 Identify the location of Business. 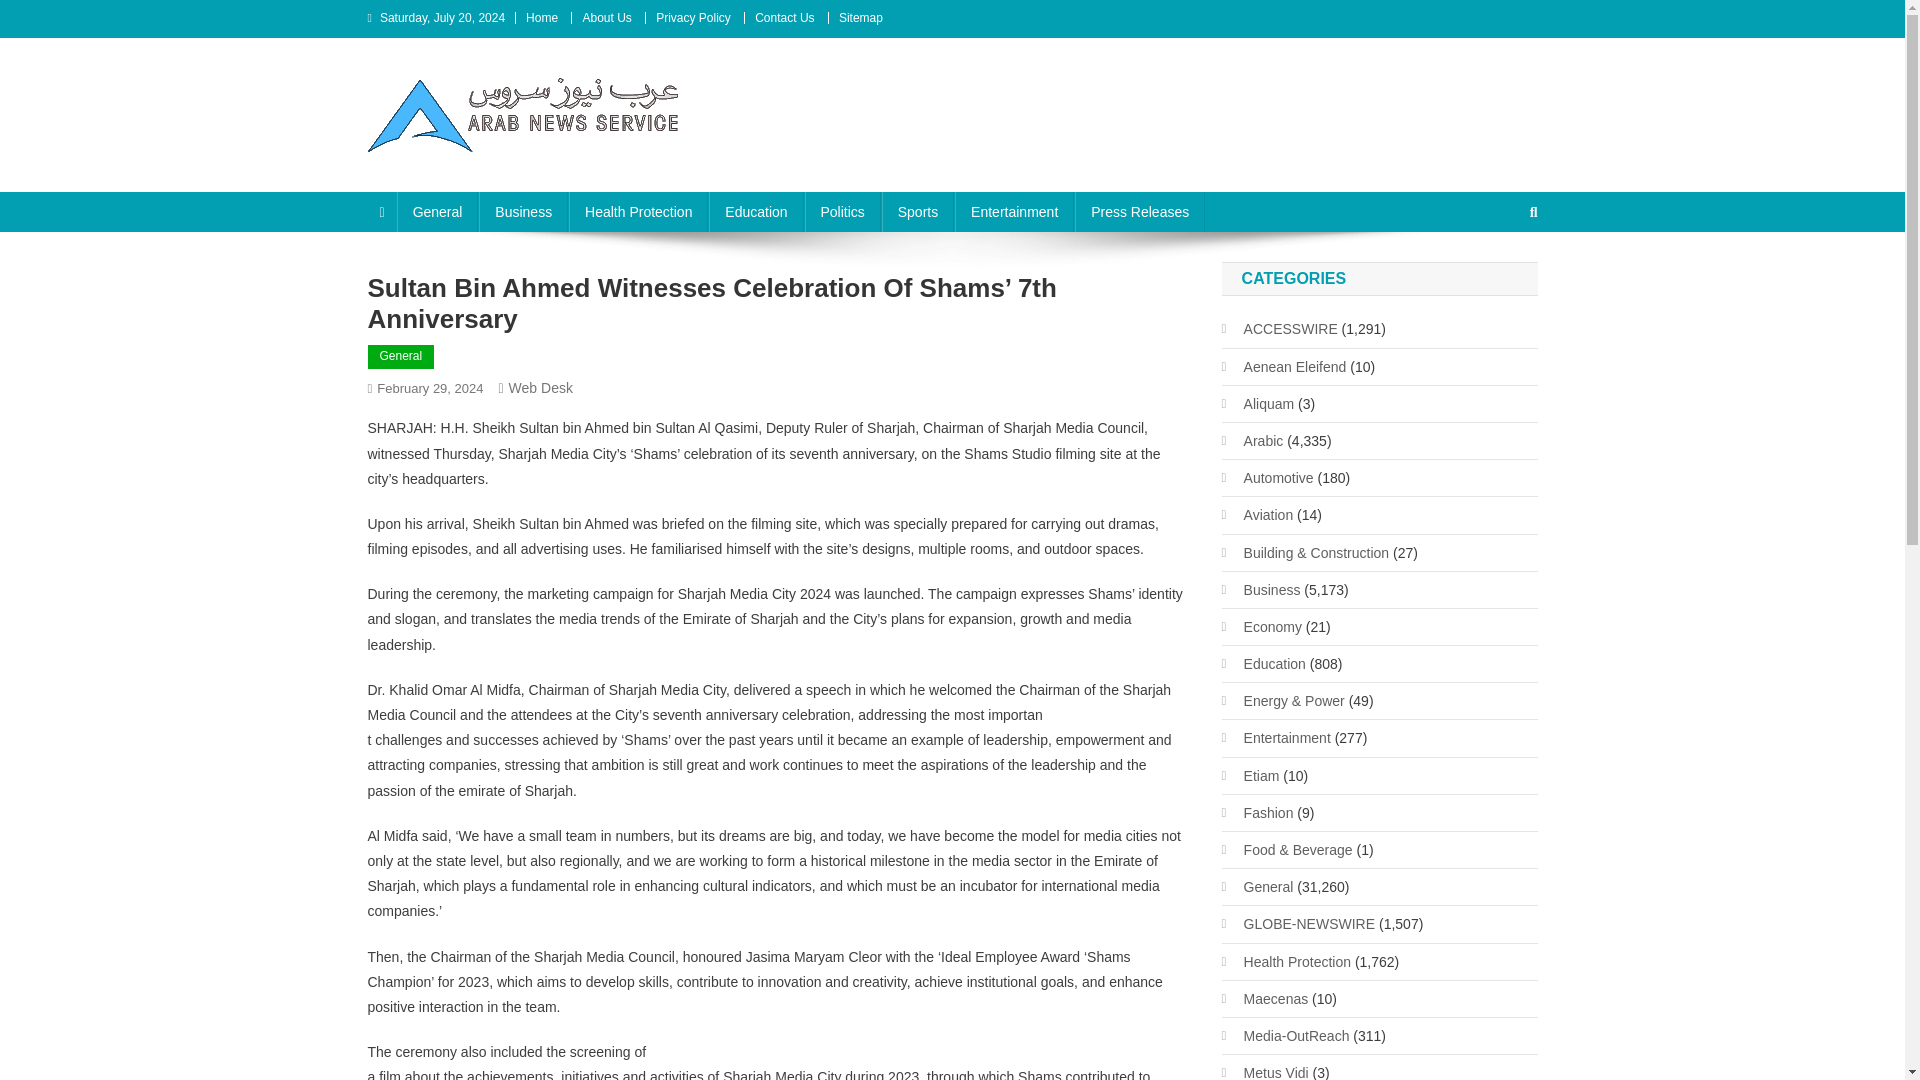
(523, 212).